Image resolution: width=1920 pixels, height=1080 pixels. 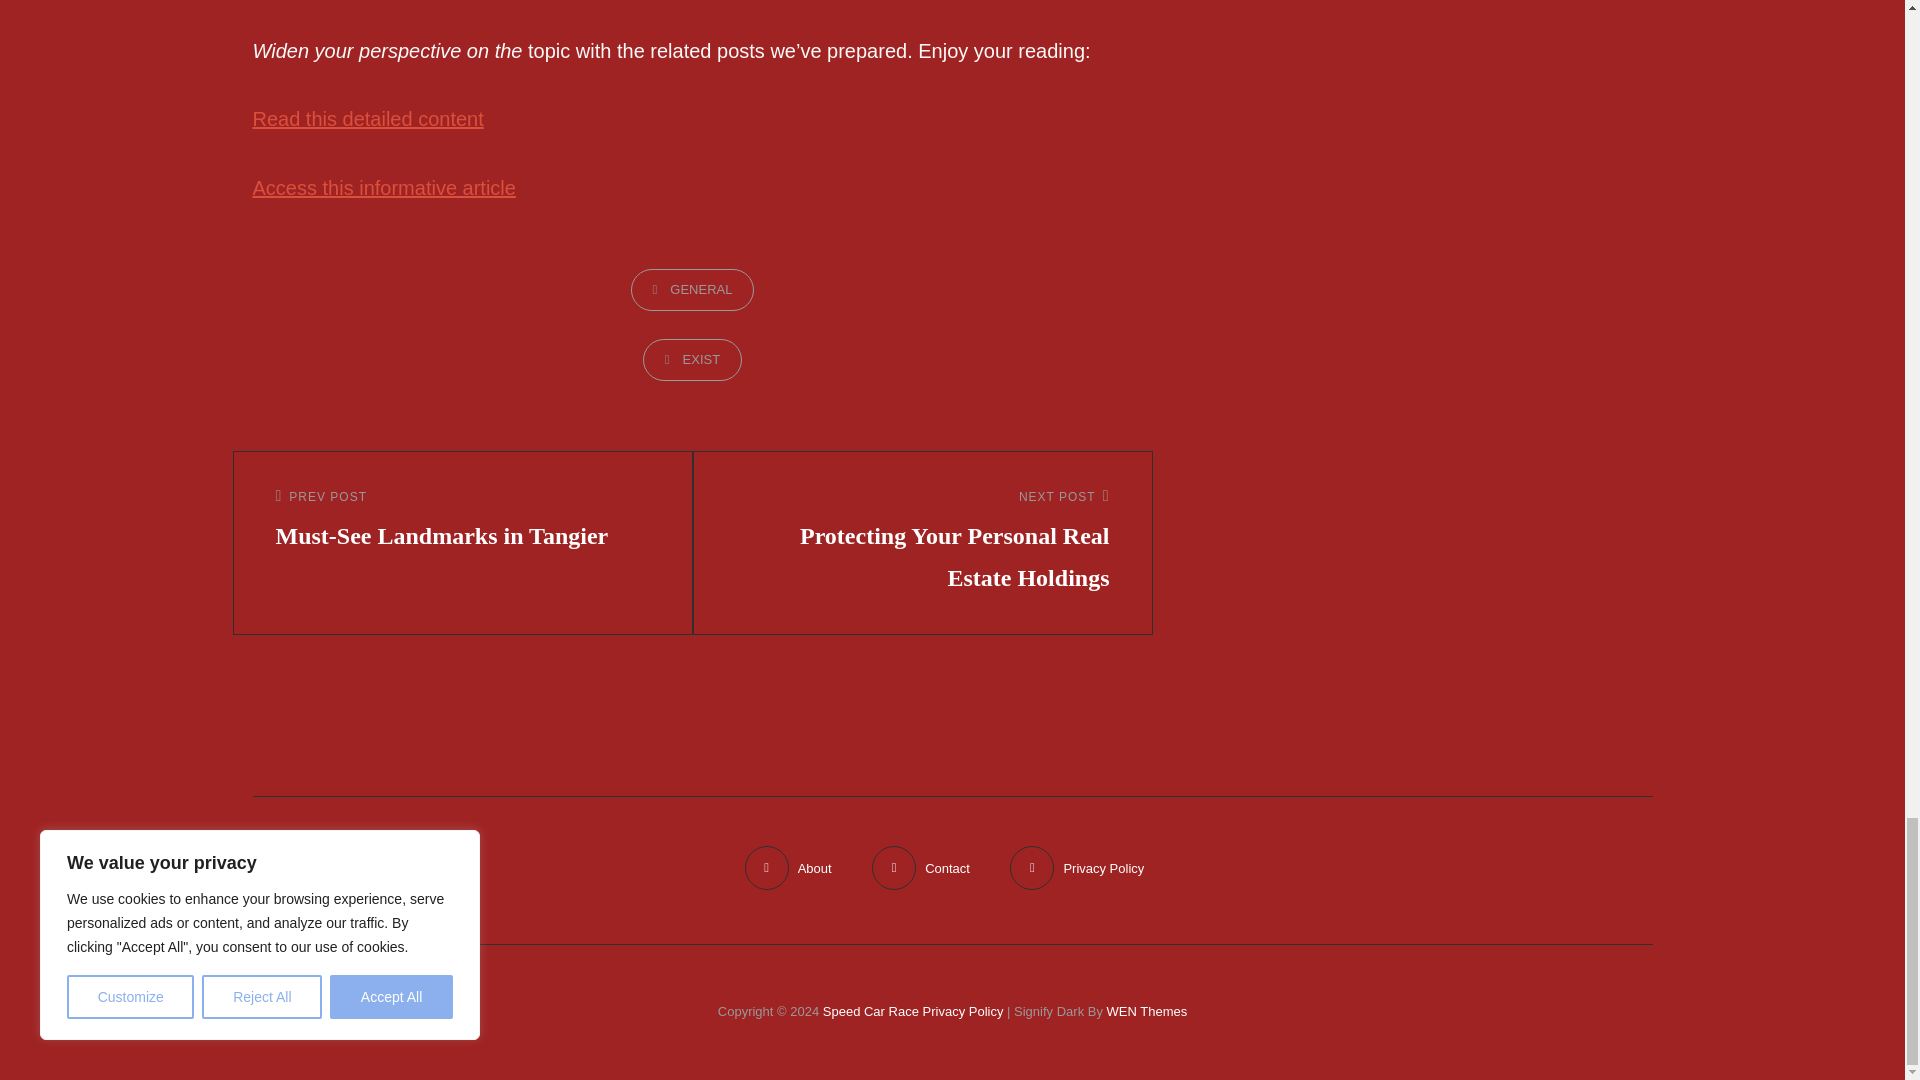 What do you see at coordinates (692, 290) in the screenshot?
I see `EXIST` at bounding box center [692, 290].